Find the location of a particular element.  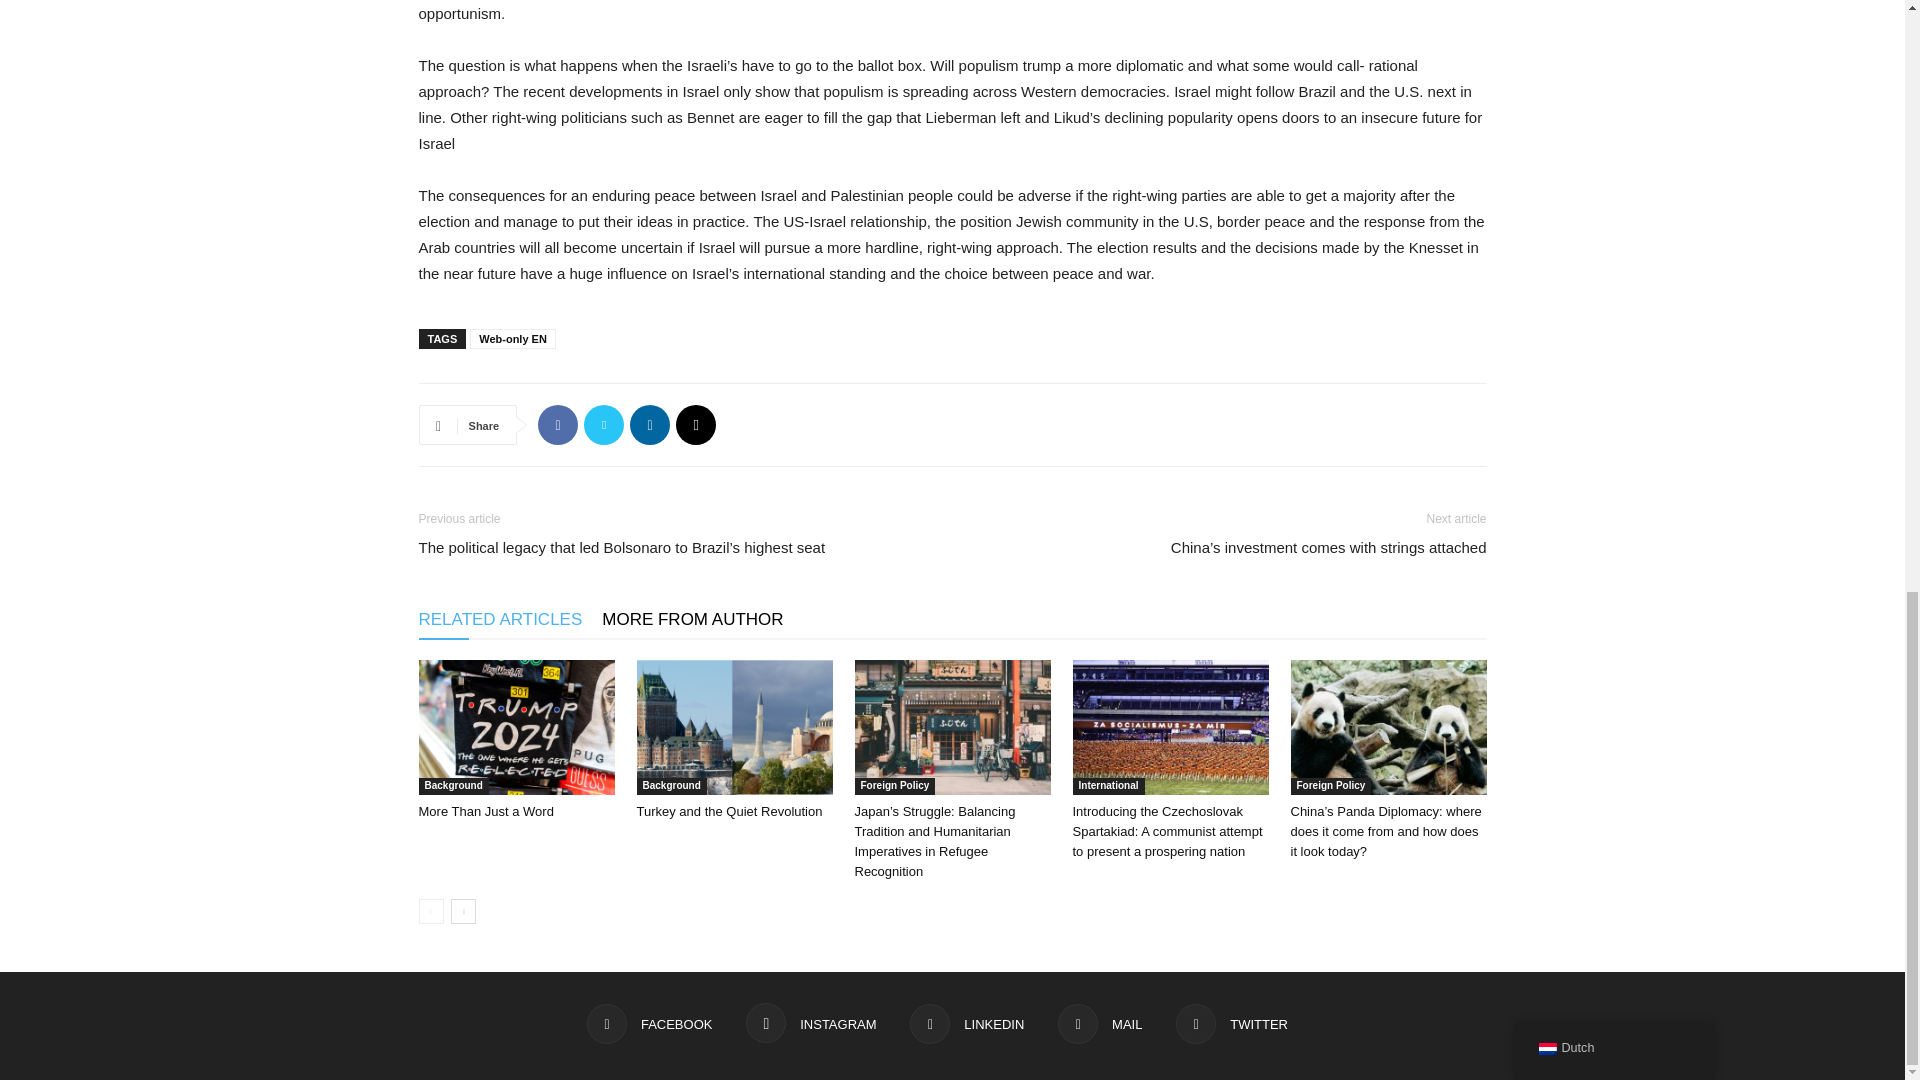

Turkey and the Quiet Revolution is located at coordinates (733, 726).